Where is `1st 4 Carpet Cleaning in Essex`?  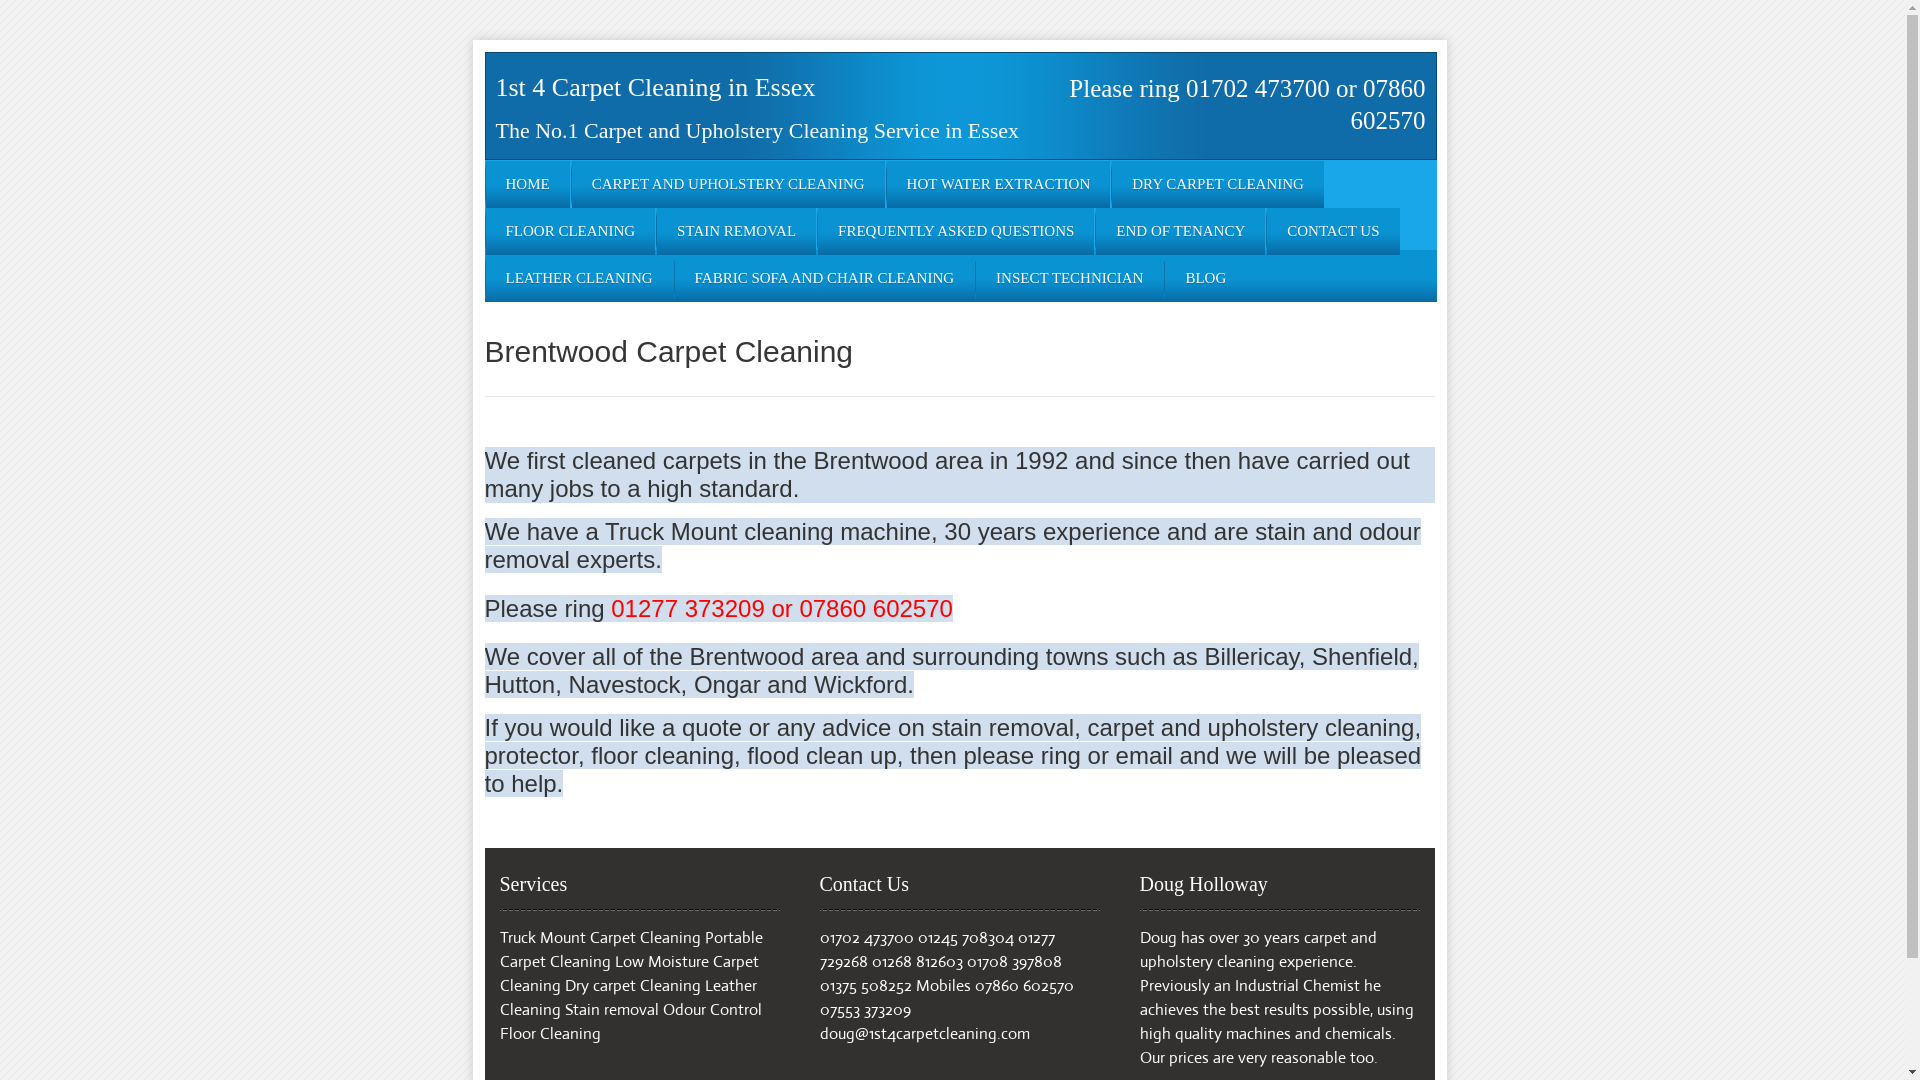
1st 4 Carpet Cleaning in Essex is located at coordinates (656, 88).